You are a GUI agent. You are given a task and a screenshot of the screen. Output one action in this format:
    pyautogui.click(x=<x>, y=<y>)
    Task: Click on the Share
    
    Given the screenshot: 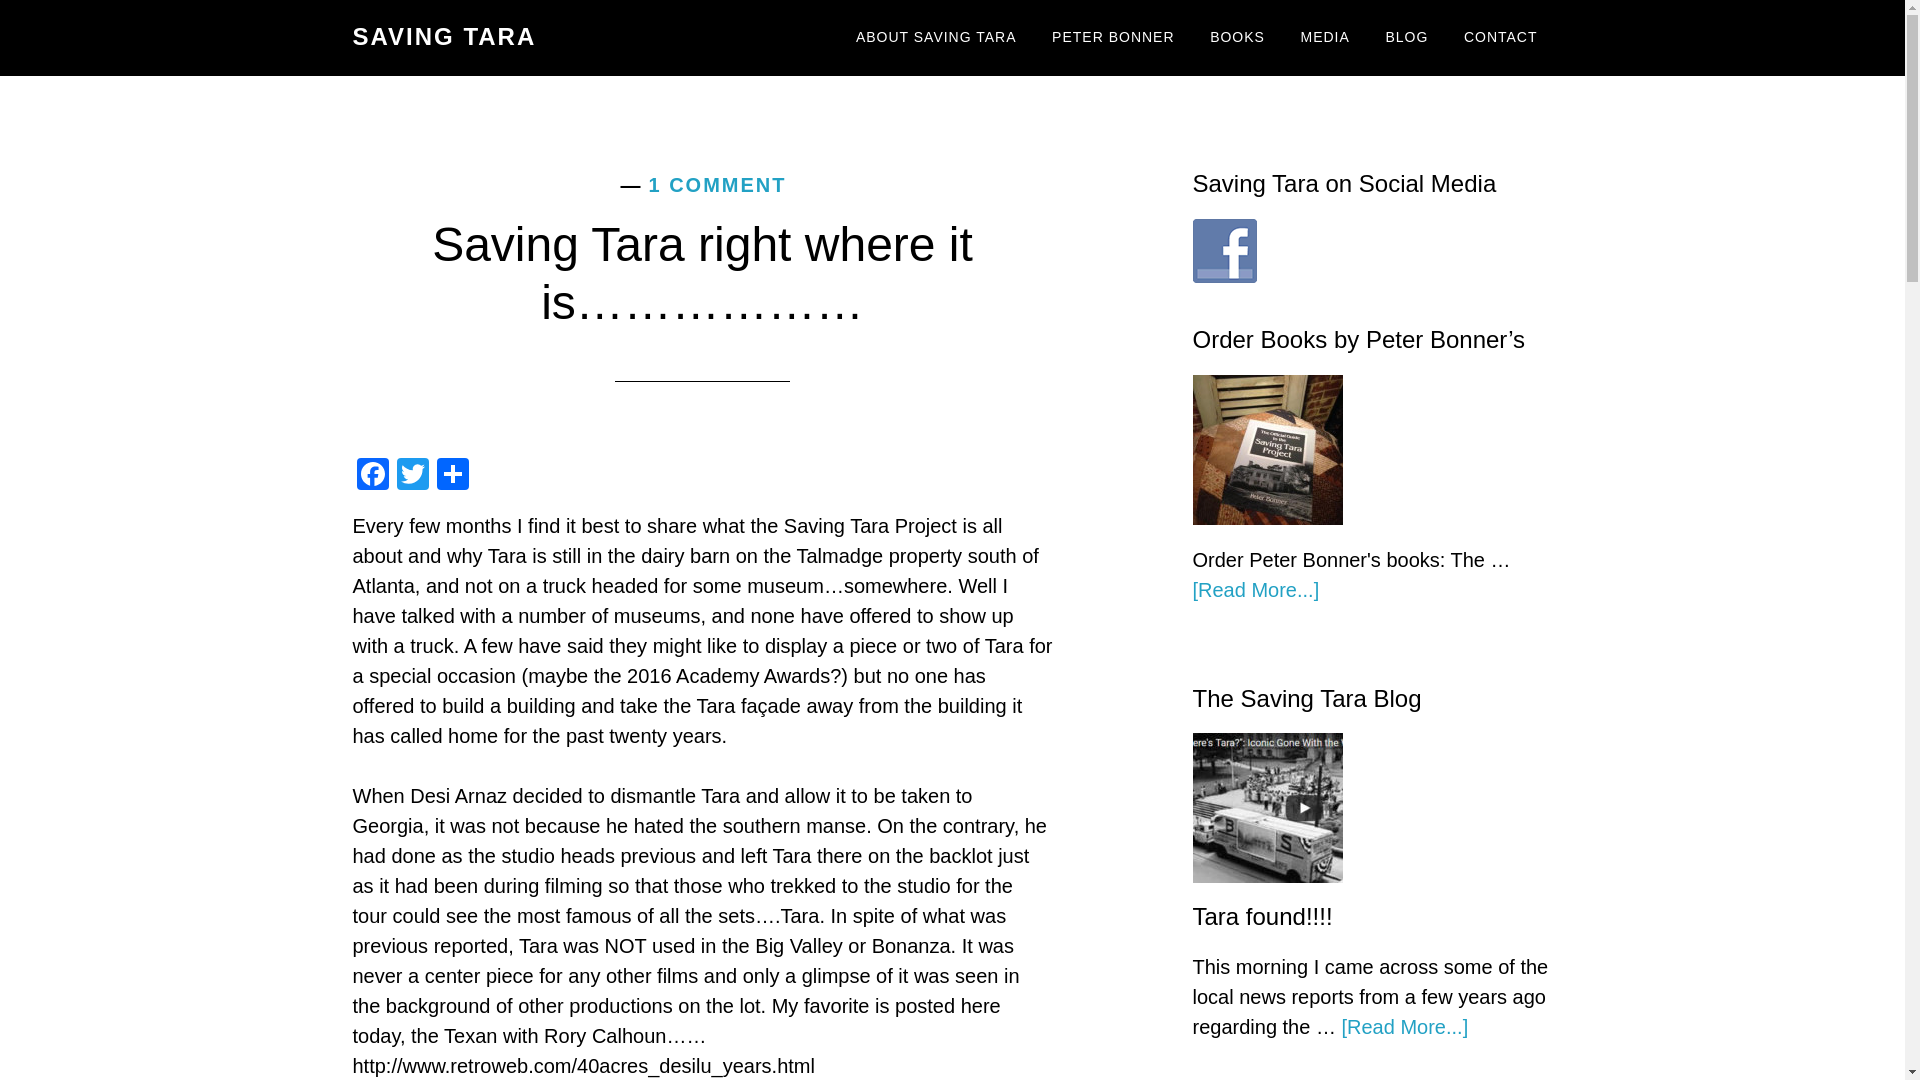 What is the action you would take?
    pyautogui.click(x=452, y=476)
    